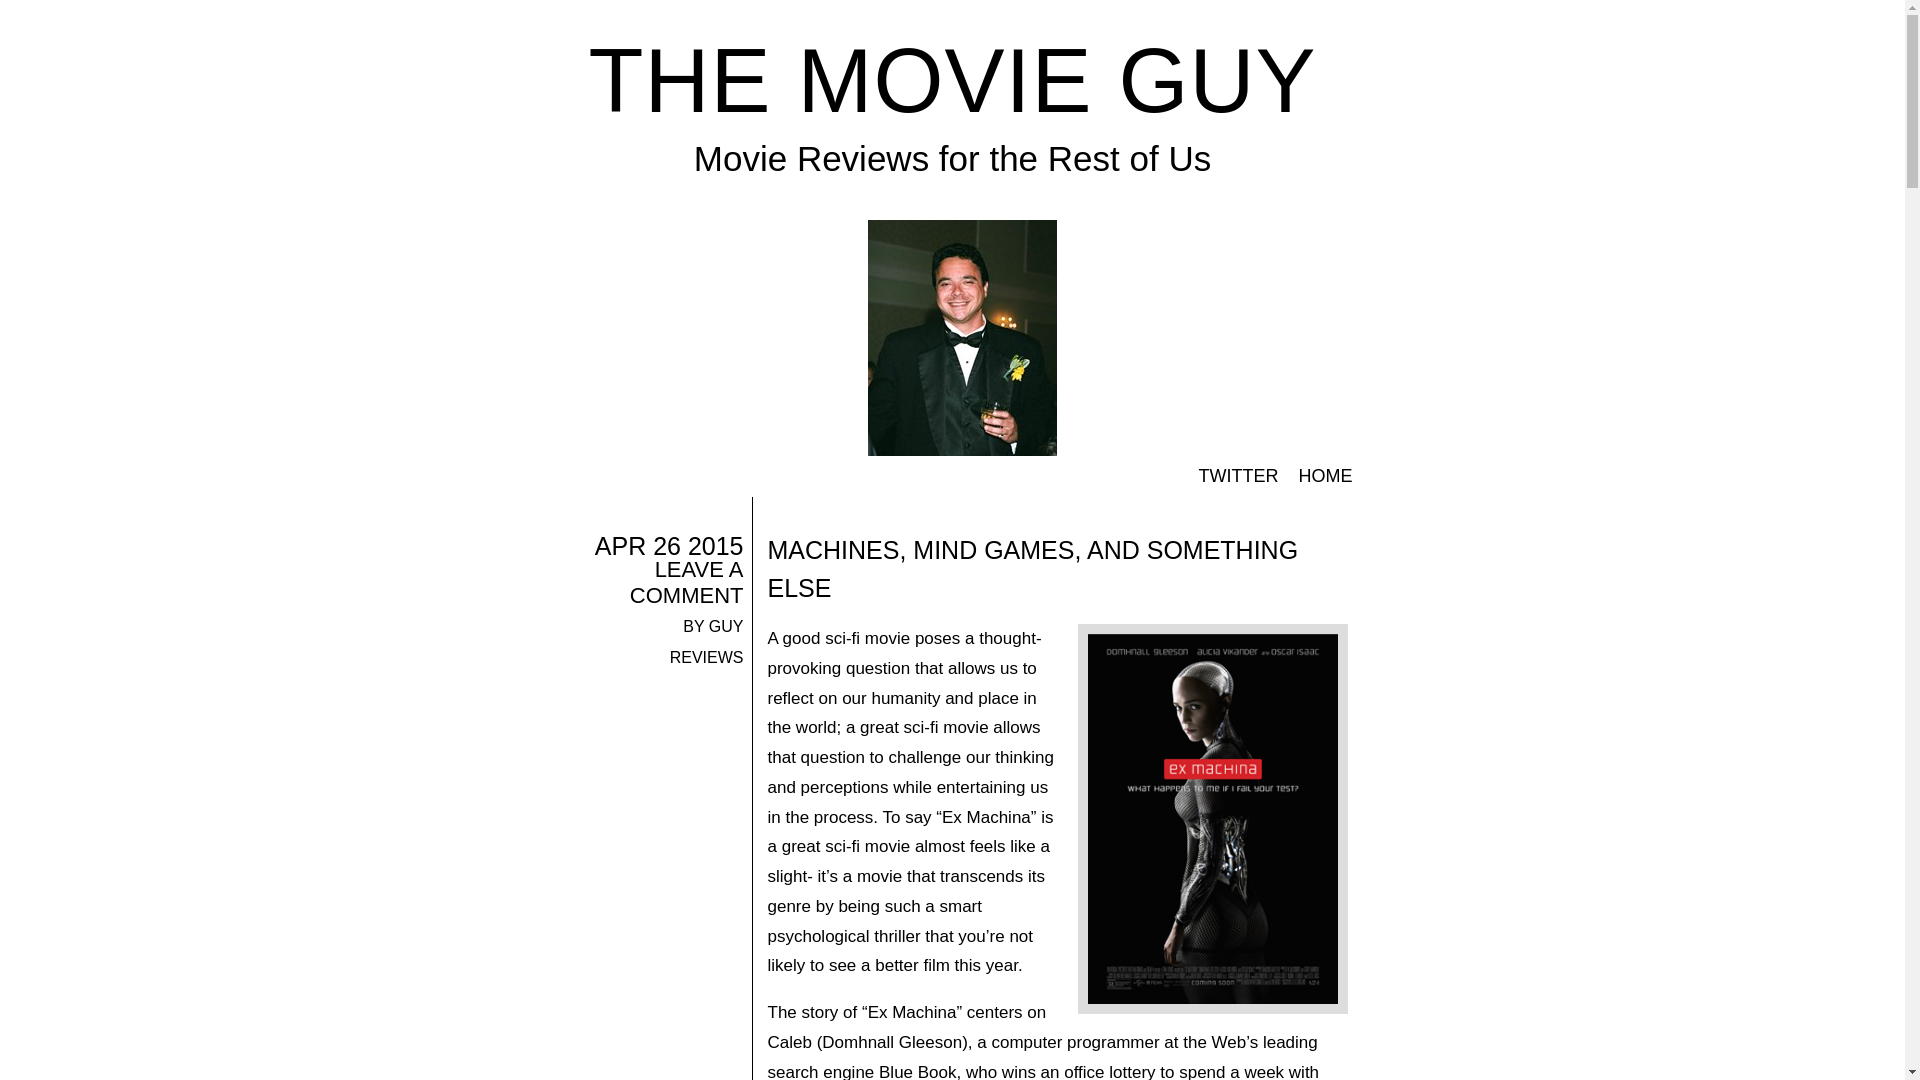  Describe the element at coordinates (951, 80) in the screenshot. I see `THE MOVIE GUY` at that location.